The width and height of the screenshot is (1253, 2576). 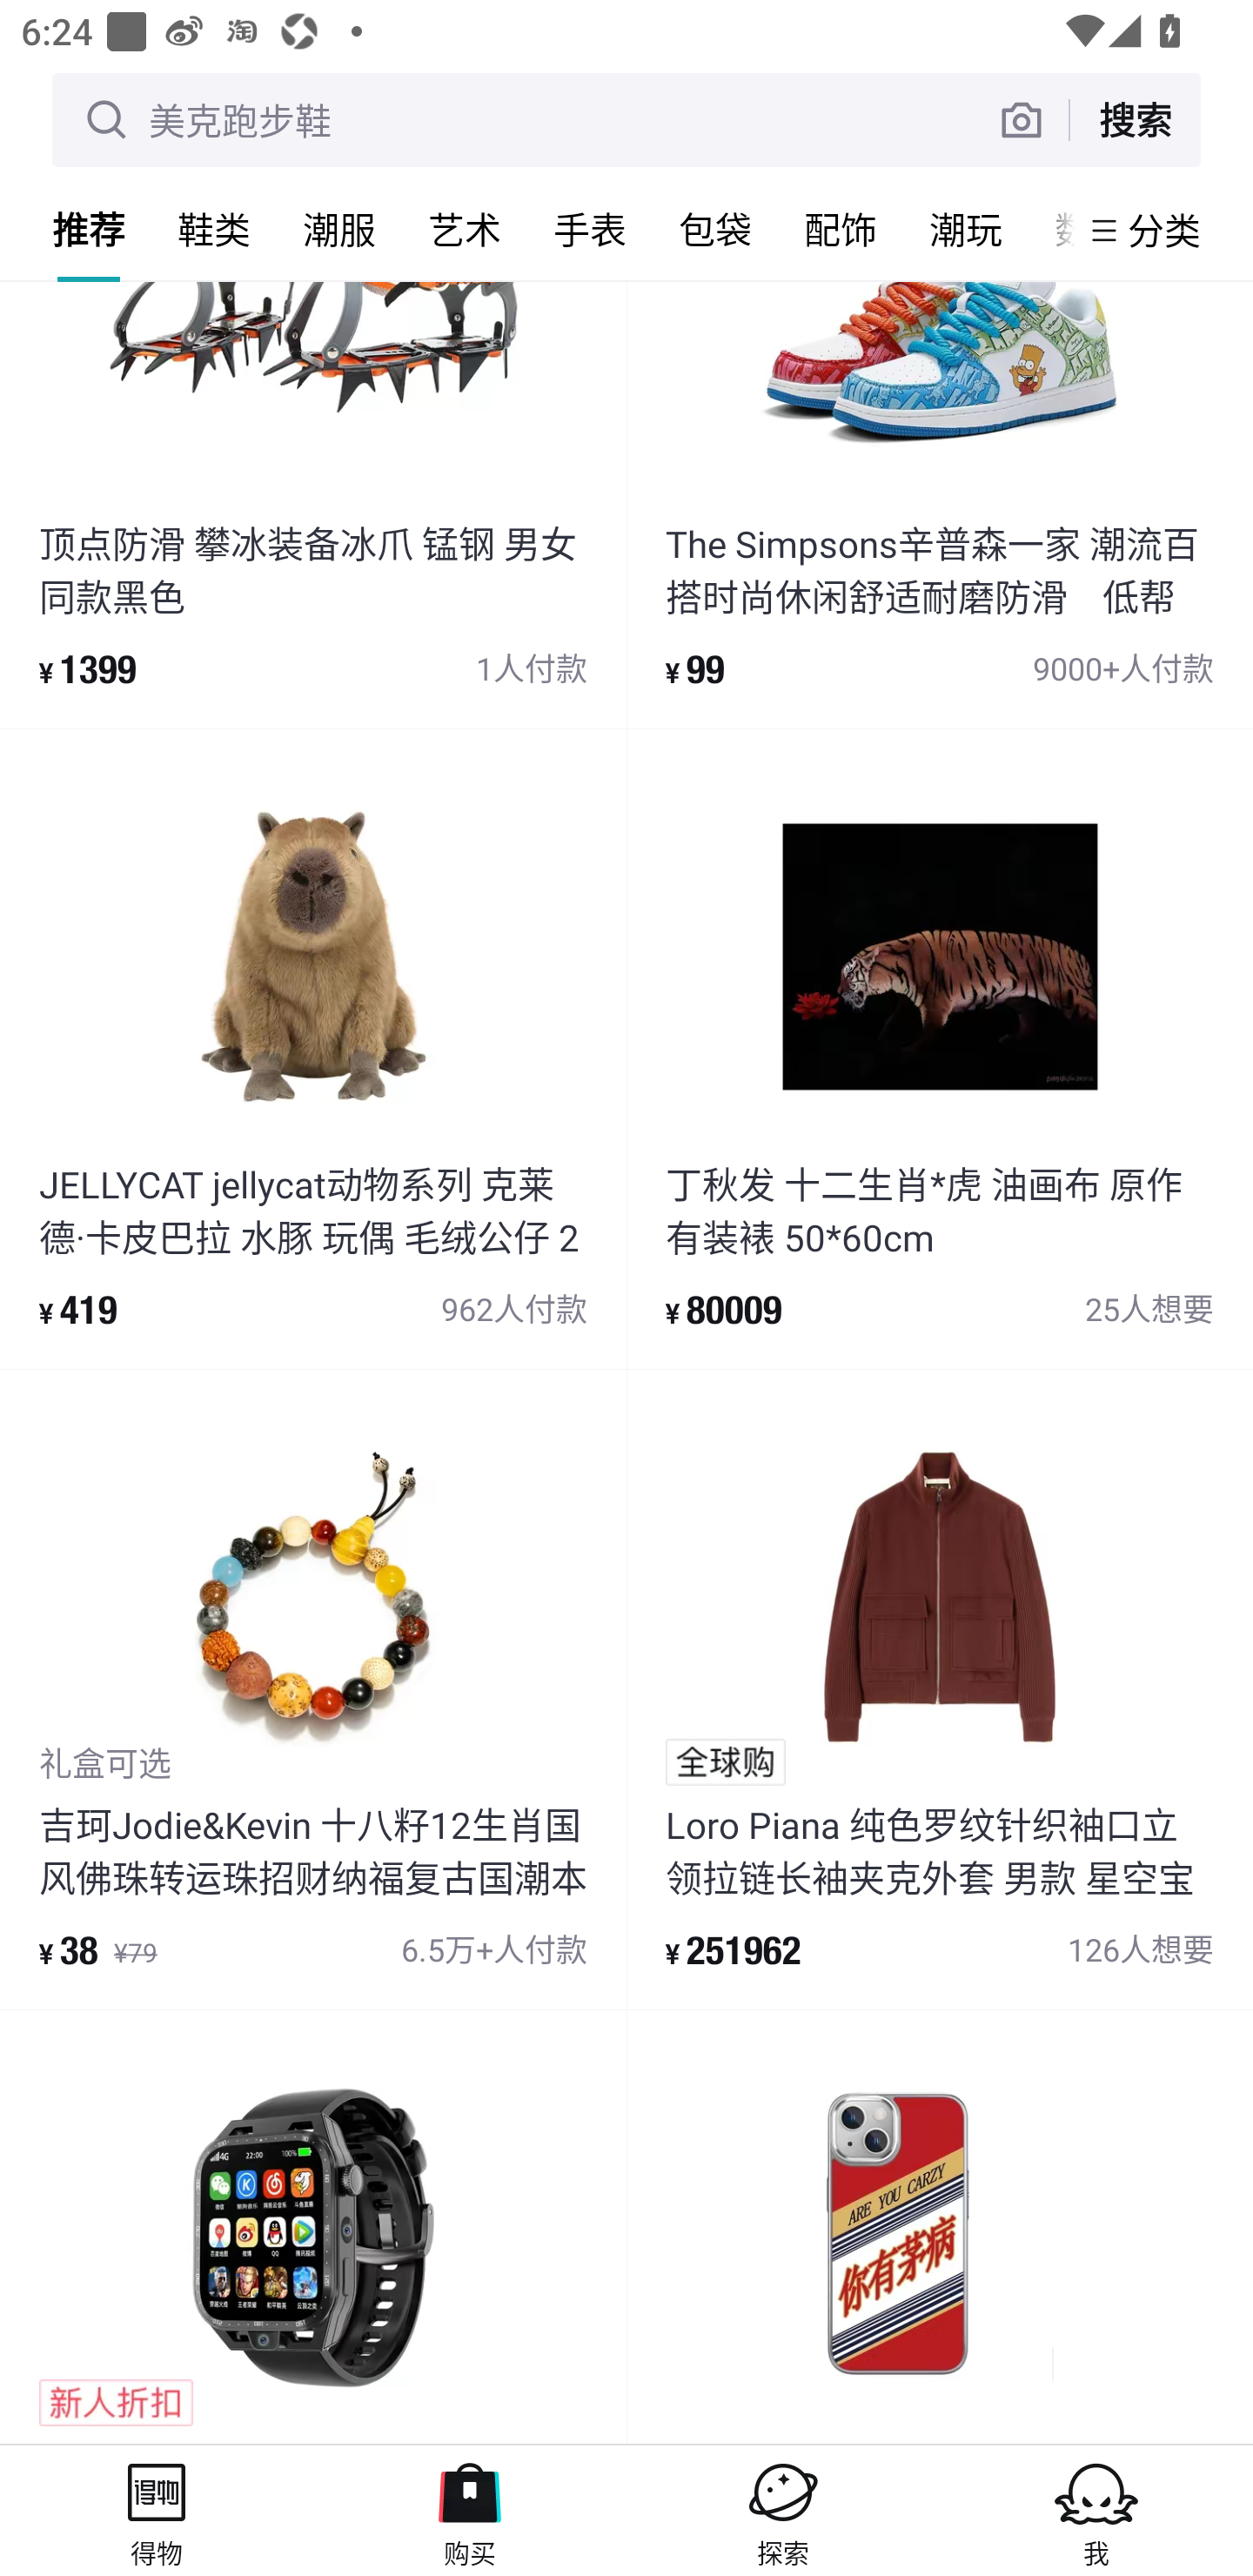 I want to click on 艺术, so click(x=465, y=229).